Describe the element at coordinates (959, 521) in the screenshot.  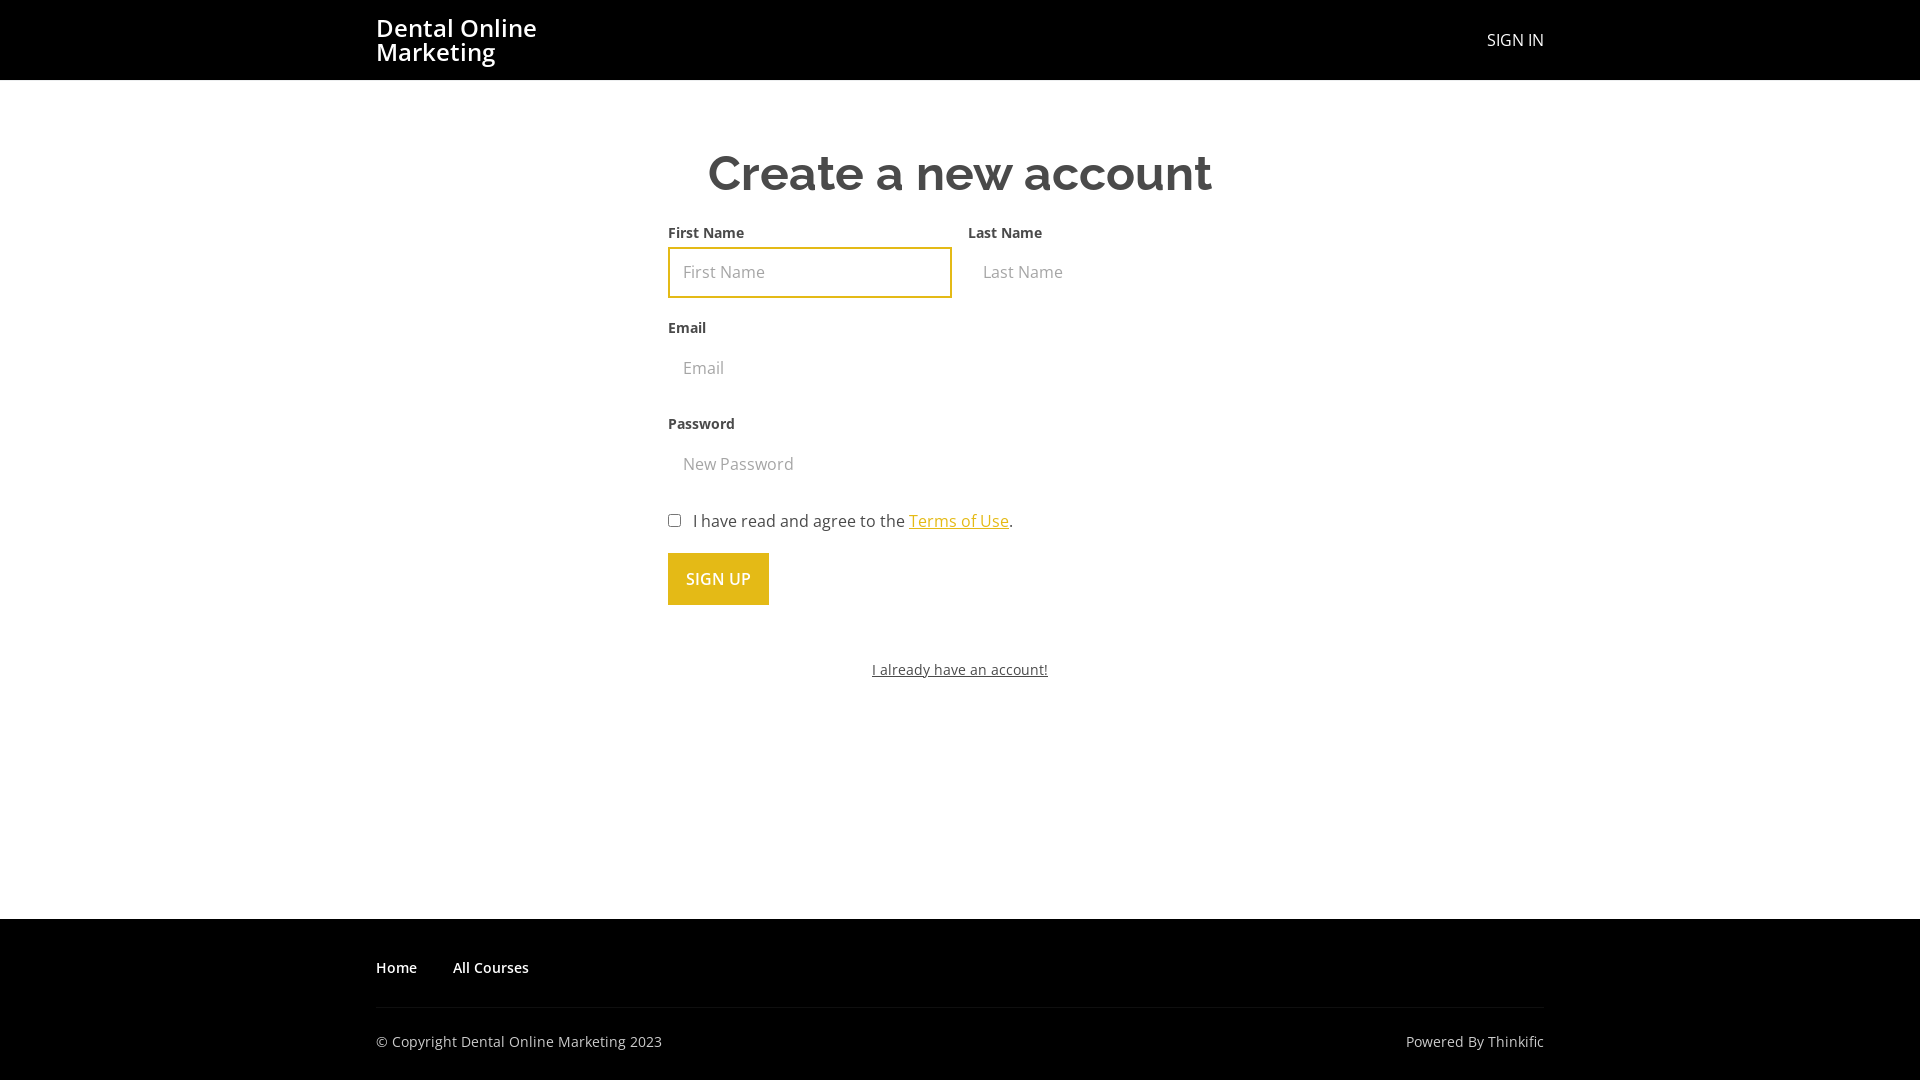
I see `Terms of Use` at that location.